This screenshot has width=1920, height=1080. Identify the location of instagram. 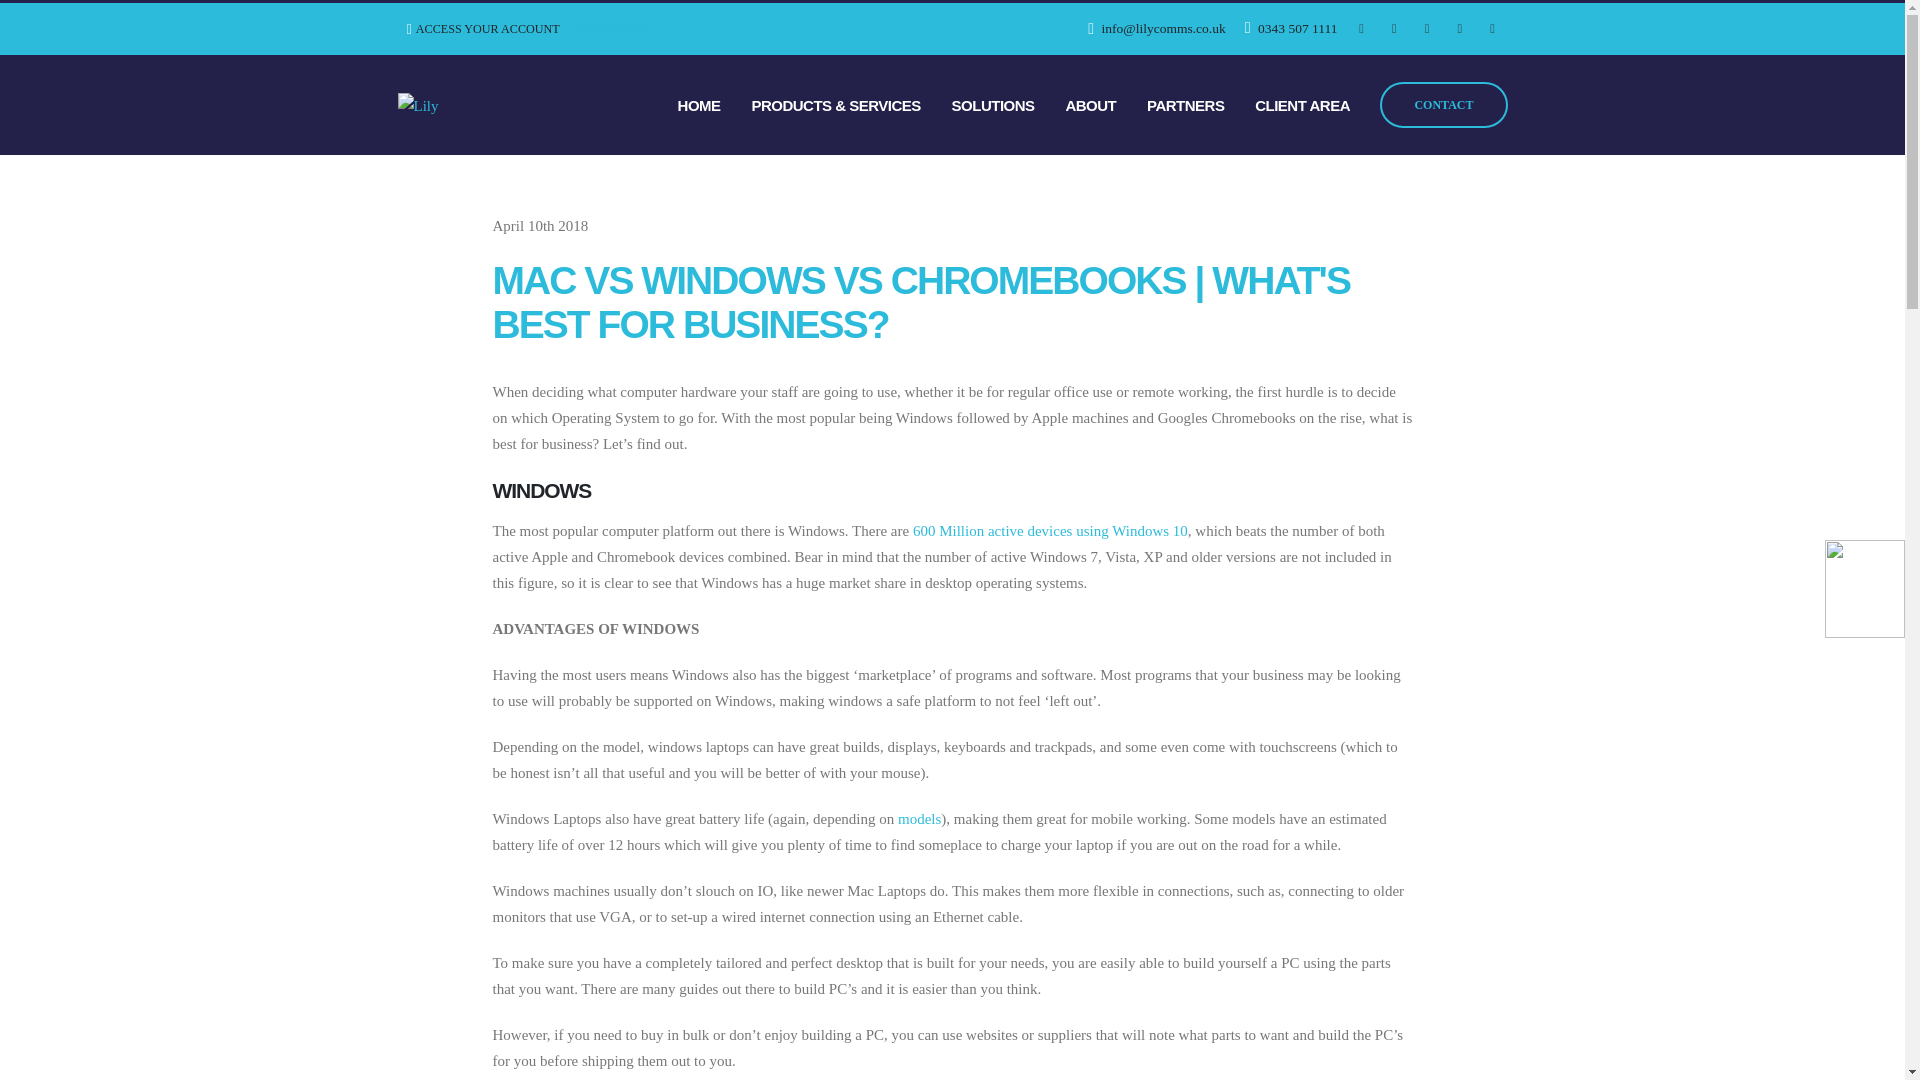
(1460, 29).